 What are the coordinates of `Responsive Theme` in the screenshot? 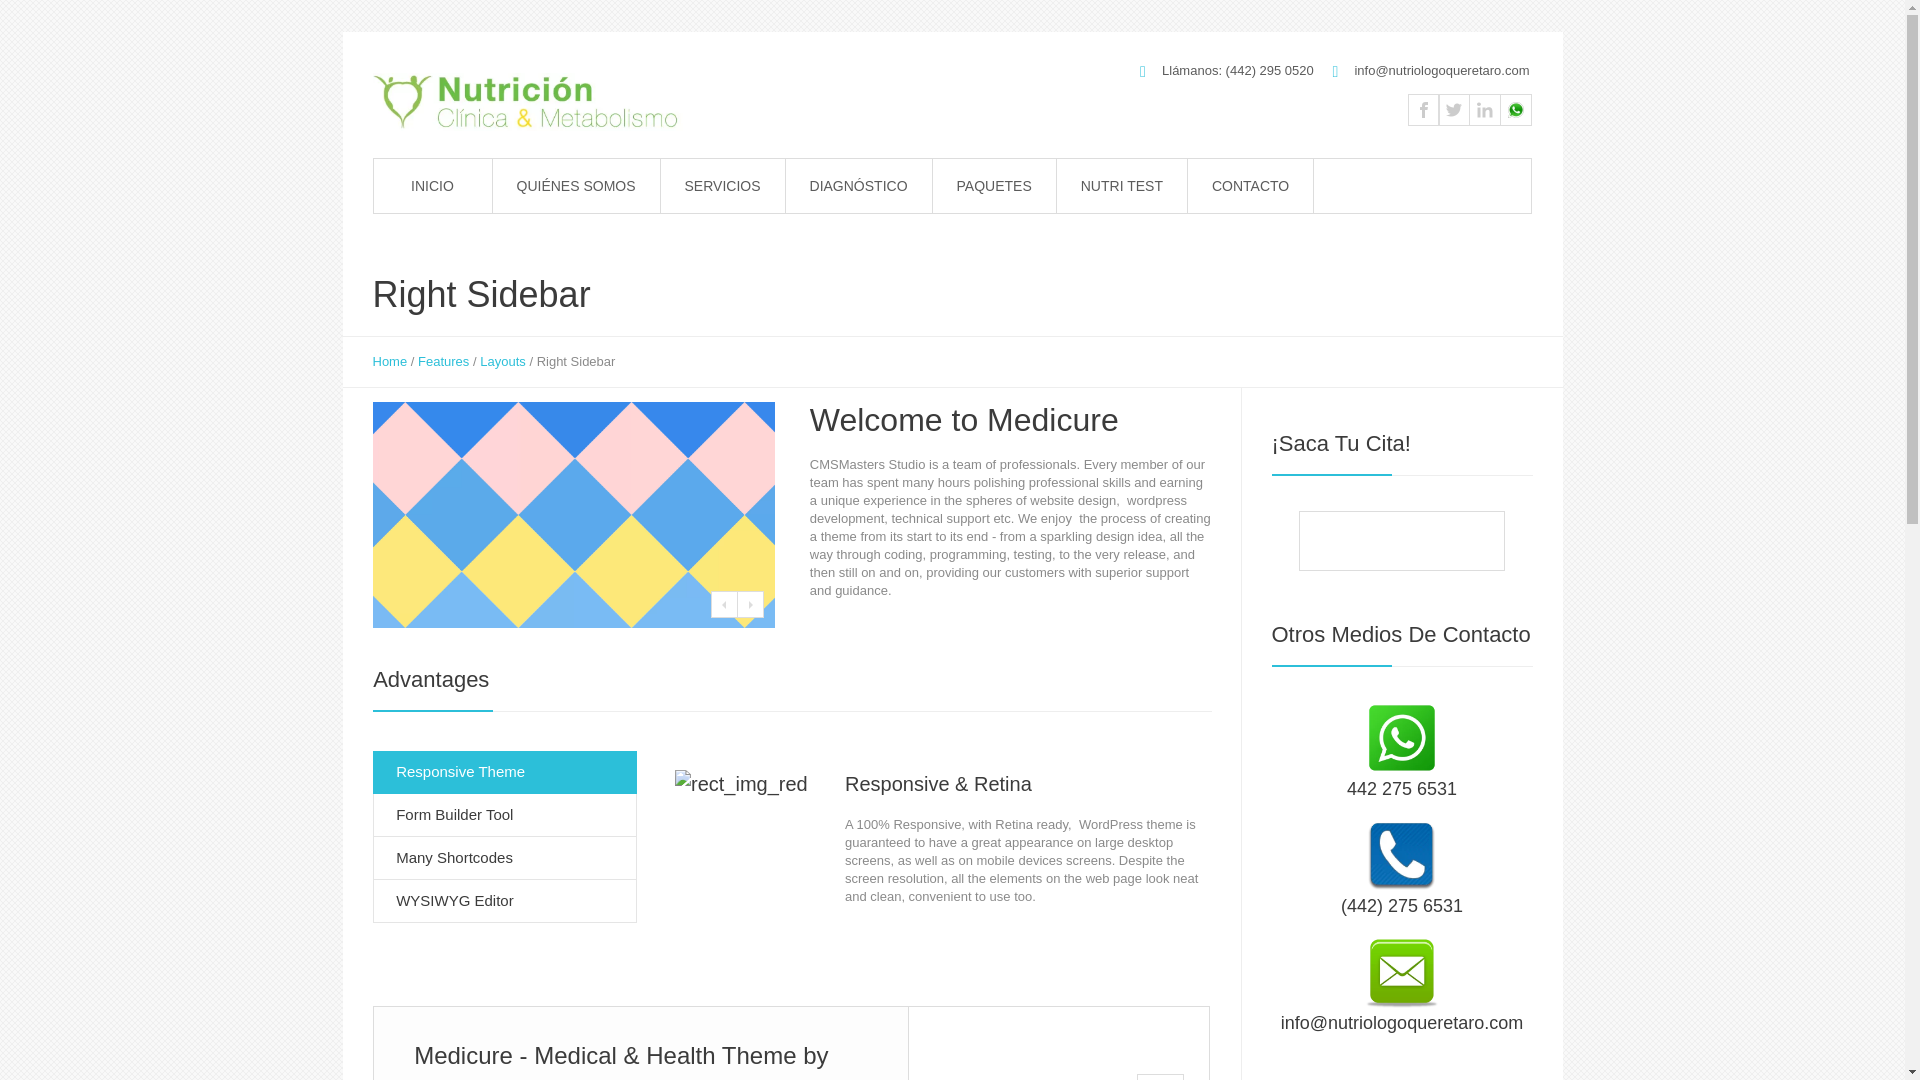 It's located at (504, 772).